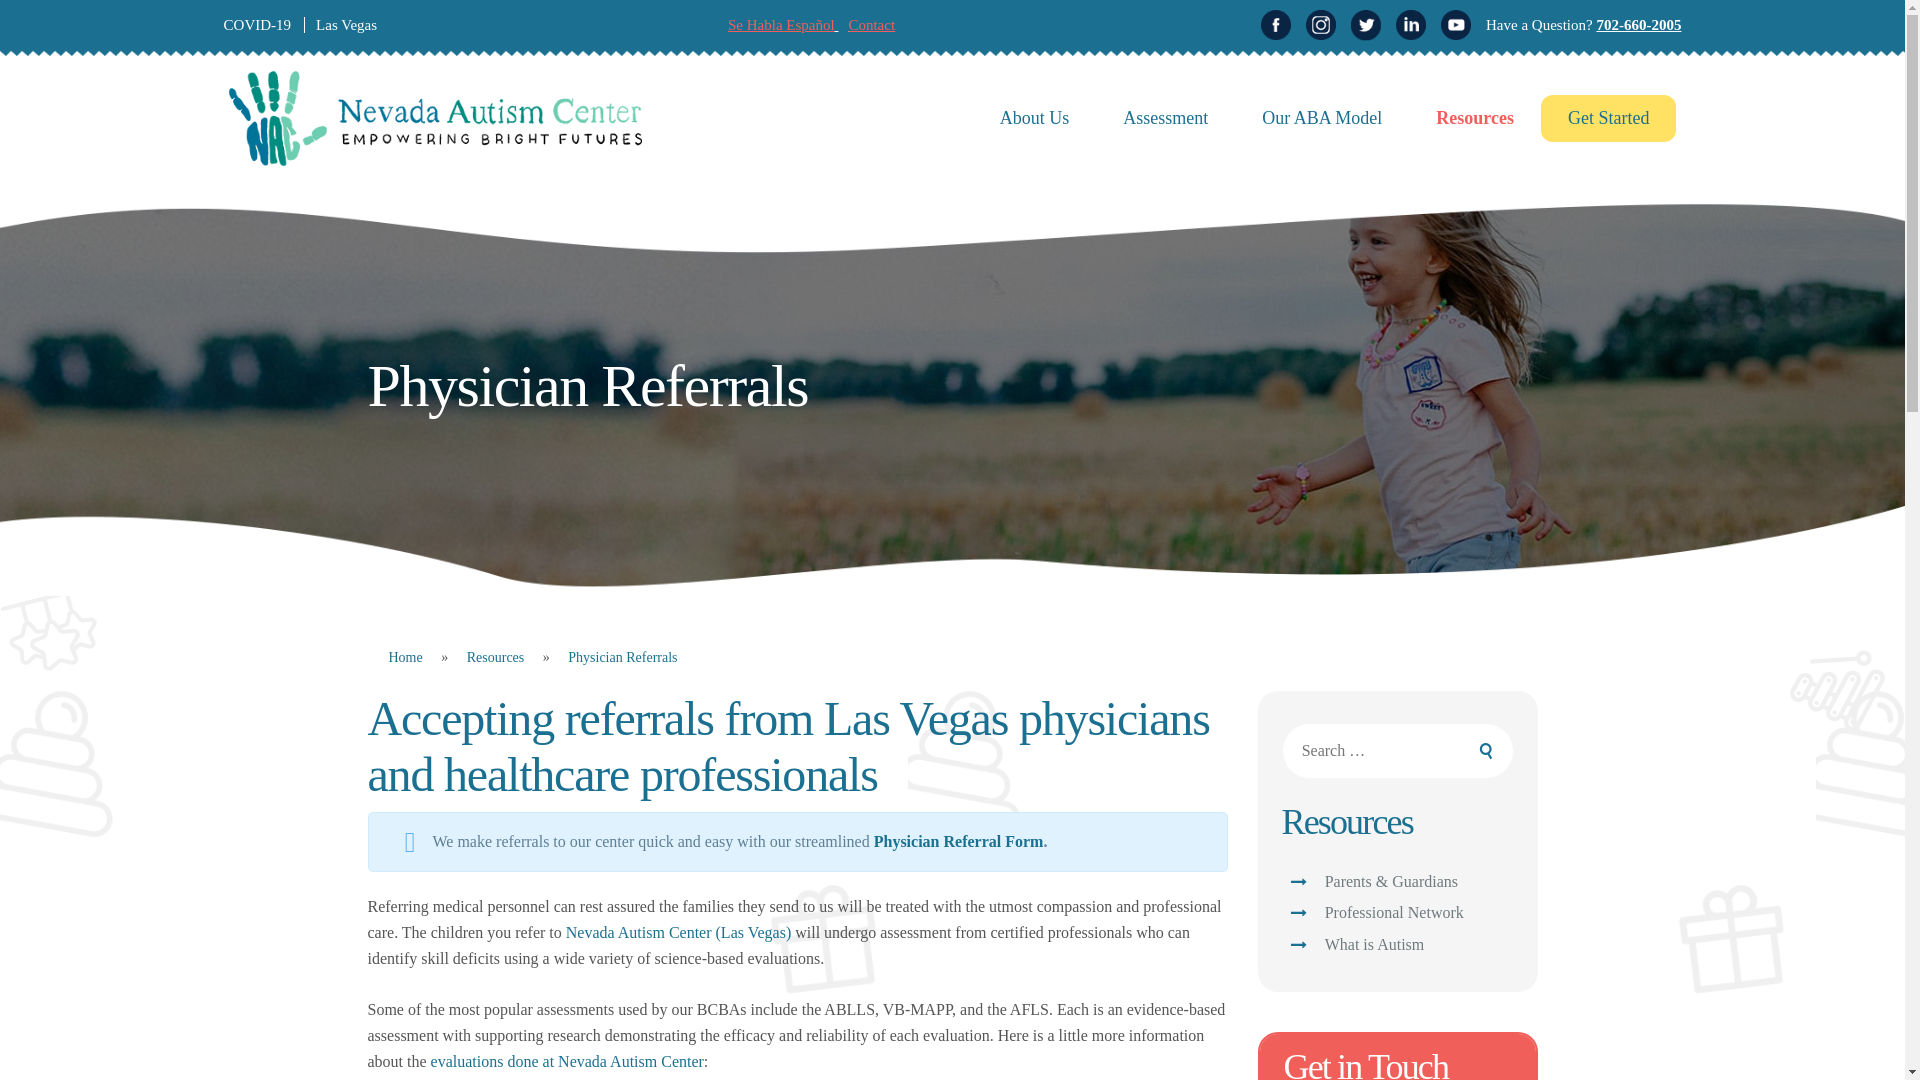 The height and width of the screenshot is (1080, 1920). I want to click on Contact, so click(871, 25).